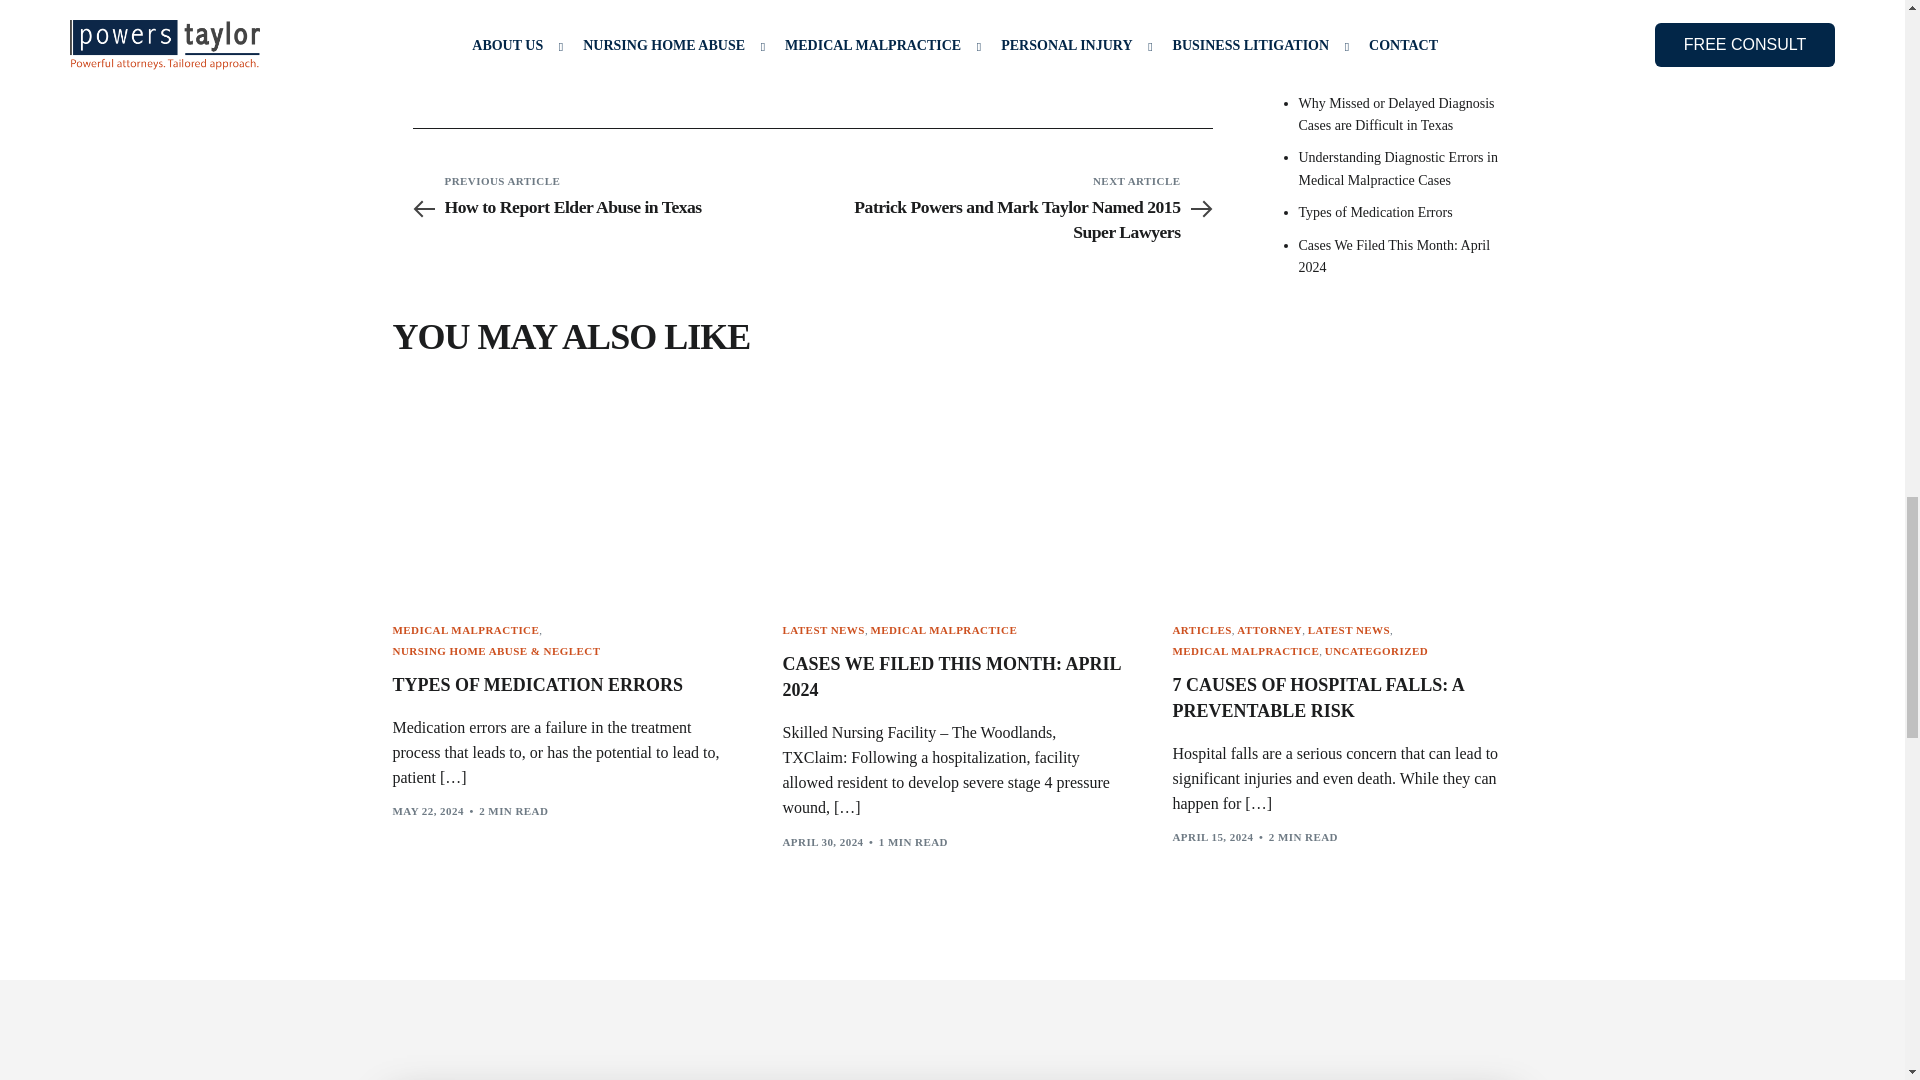 The height and width of the screenshot is (1080, 1920). What do you see at coordinates (561, 492) in the screenshot?
I see ` View Post: Types of Medication Errors` at bounding box center [561, 492].